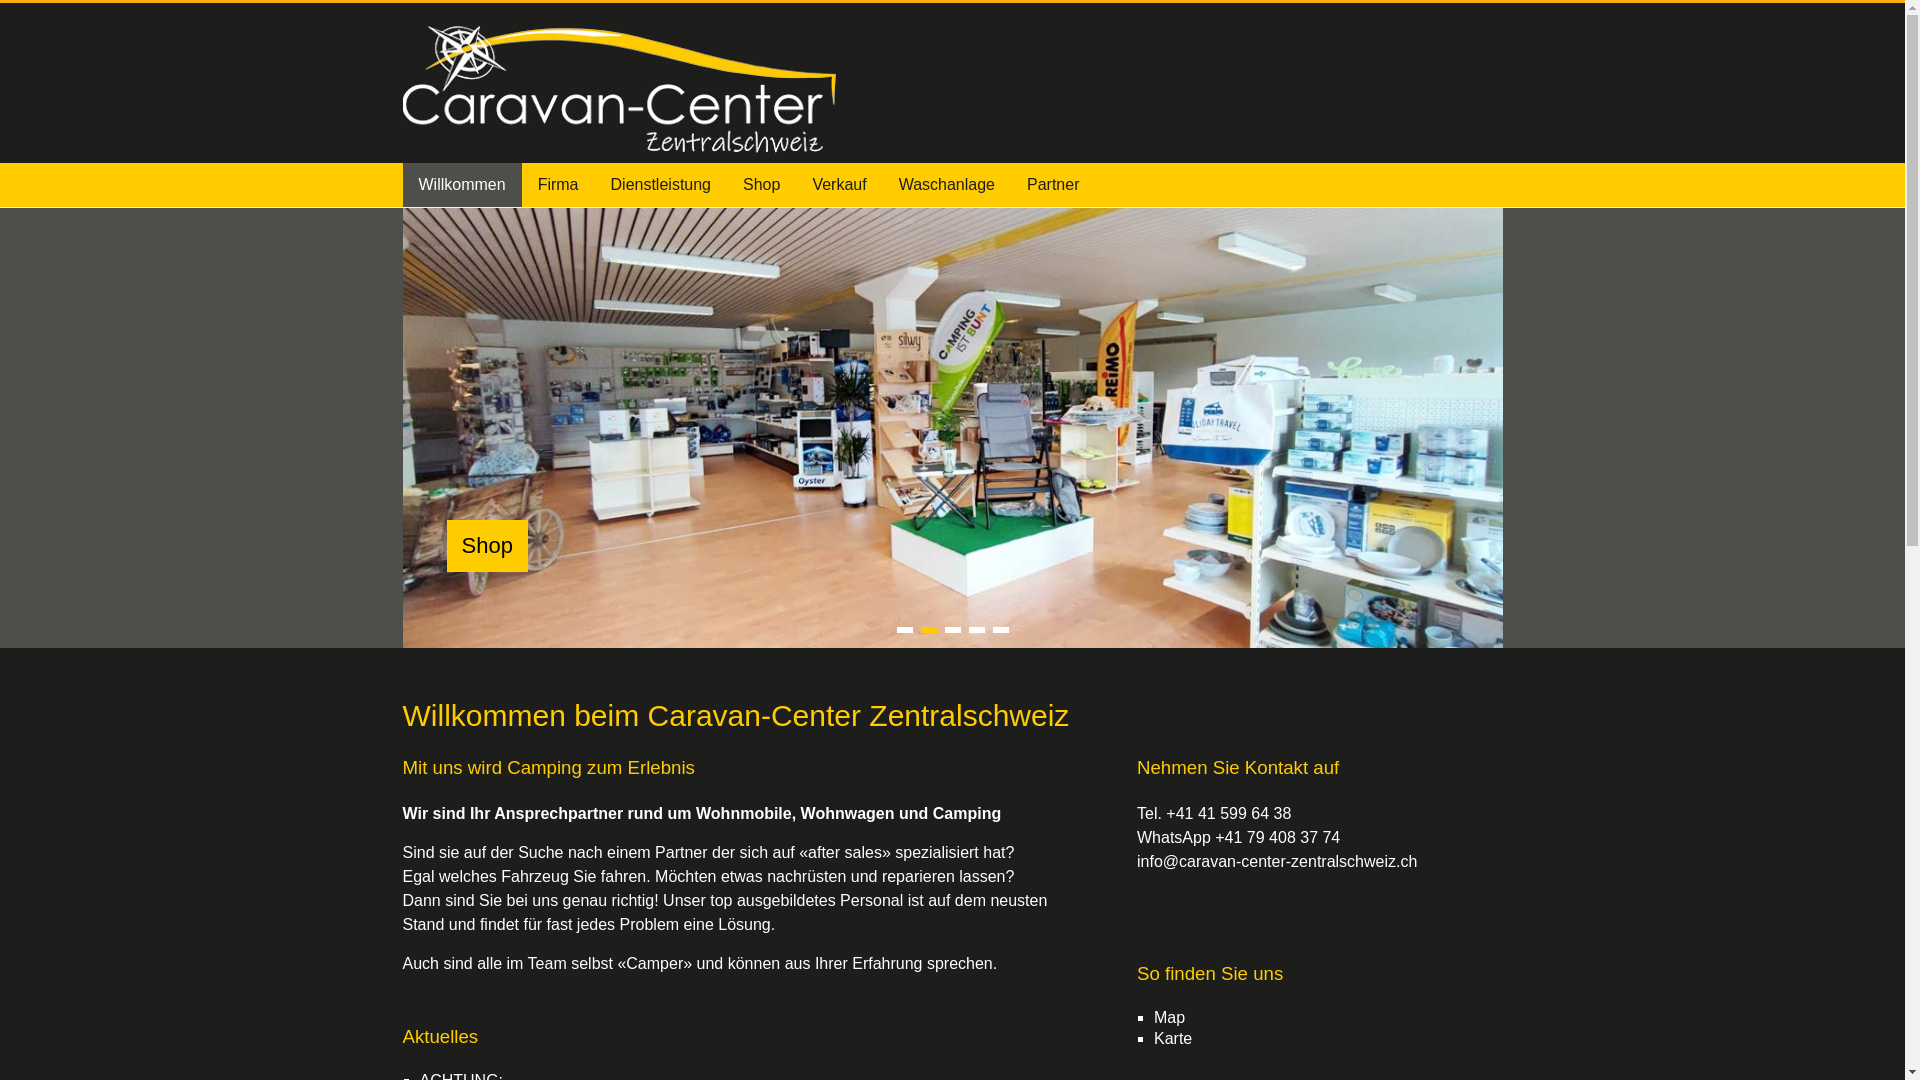 The image size is (1920, 1080). Describe the element at coordinates (486, 546) in the screenshot. I see `Shop` at that location.